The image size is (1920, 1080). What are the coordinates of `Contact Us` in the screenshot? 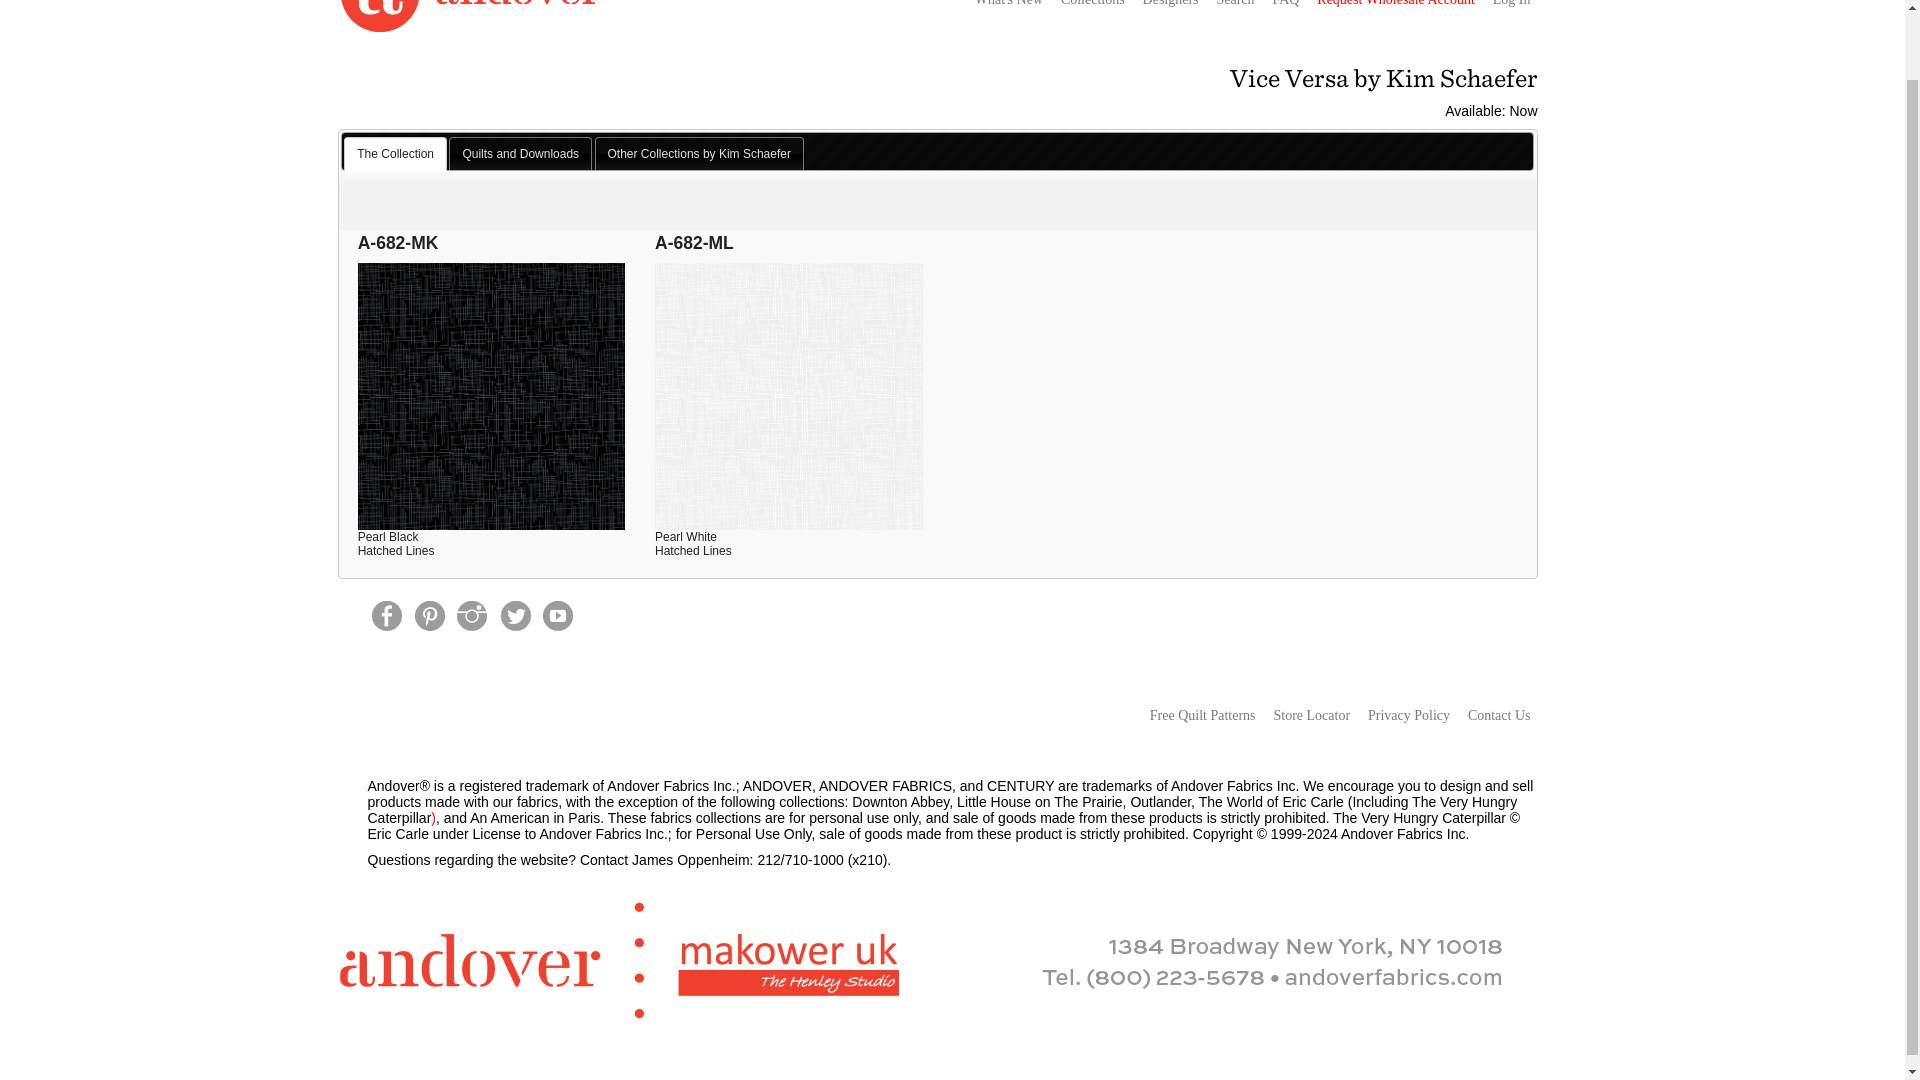 It's located at (1499, 716).